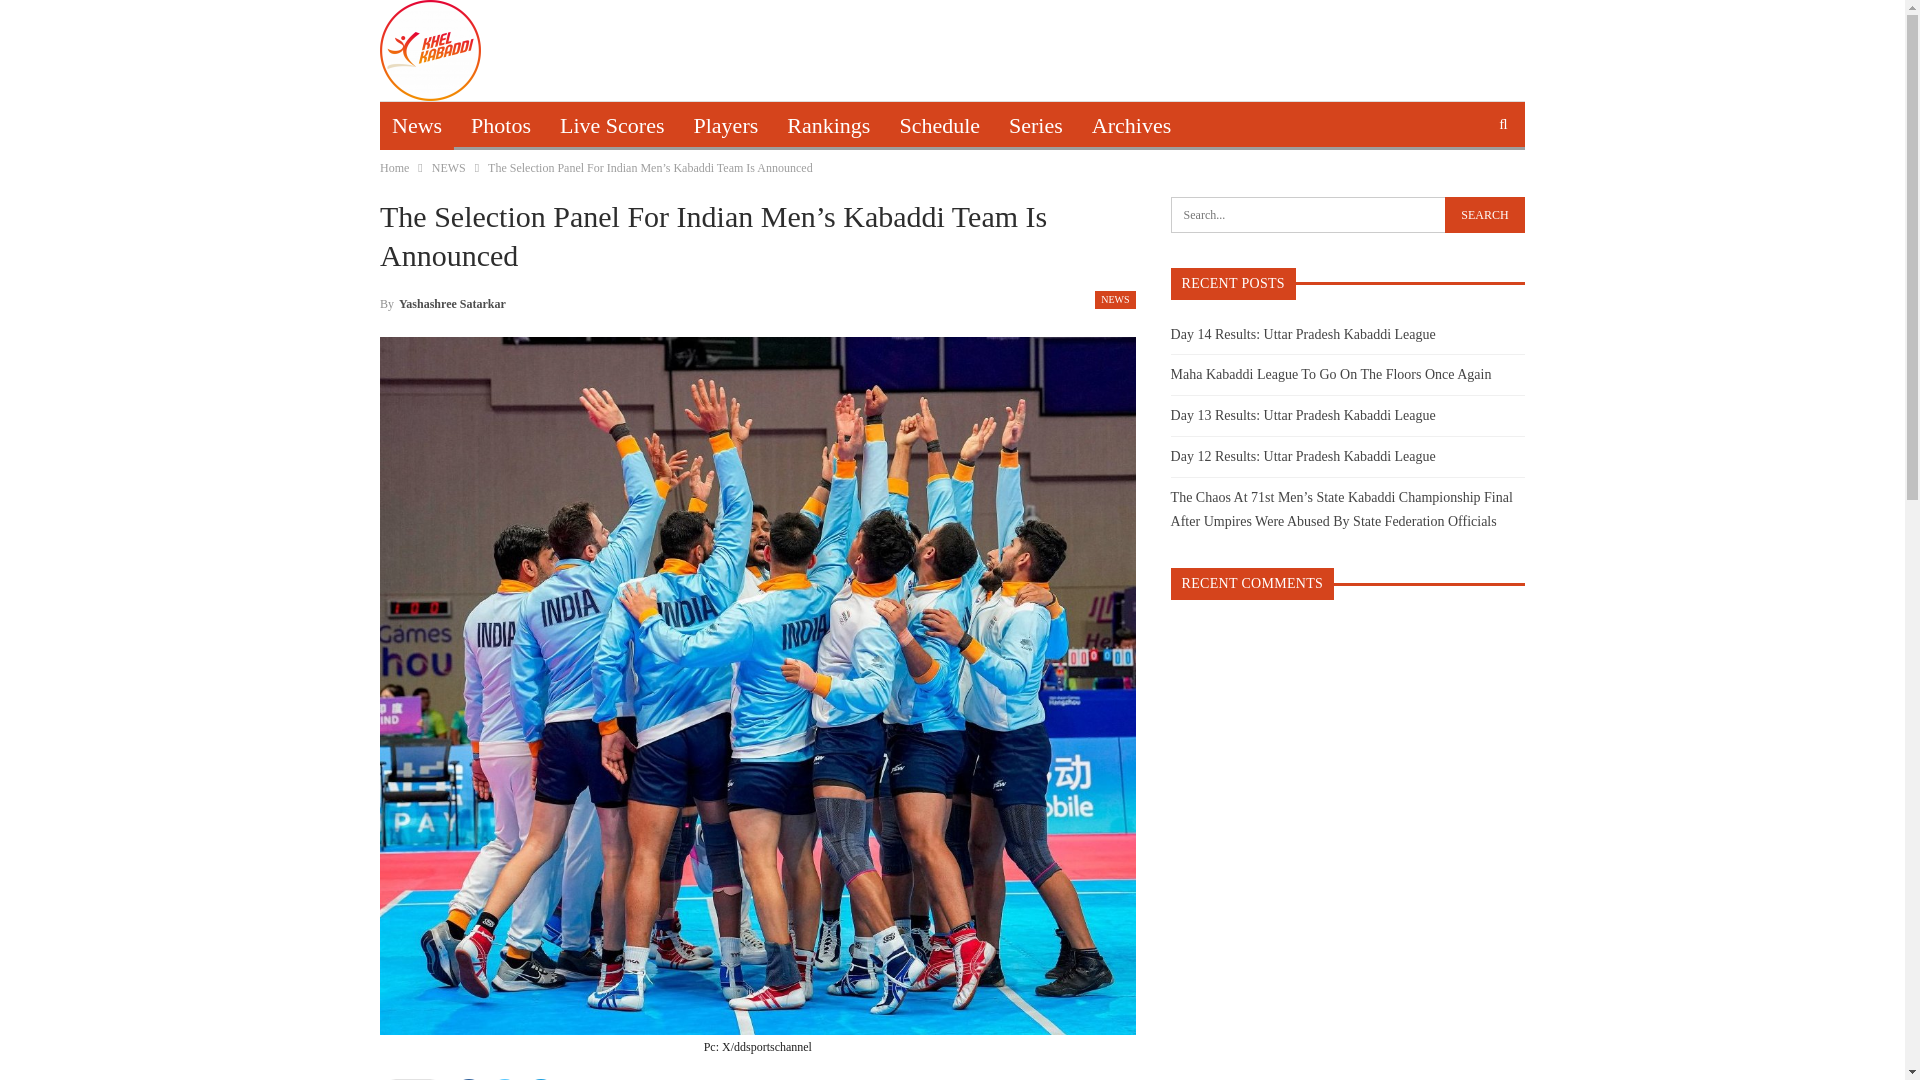 Image resolution: width=1920 pixels, height=1080 pixels. I want to click on Photos, so click(500, 126).